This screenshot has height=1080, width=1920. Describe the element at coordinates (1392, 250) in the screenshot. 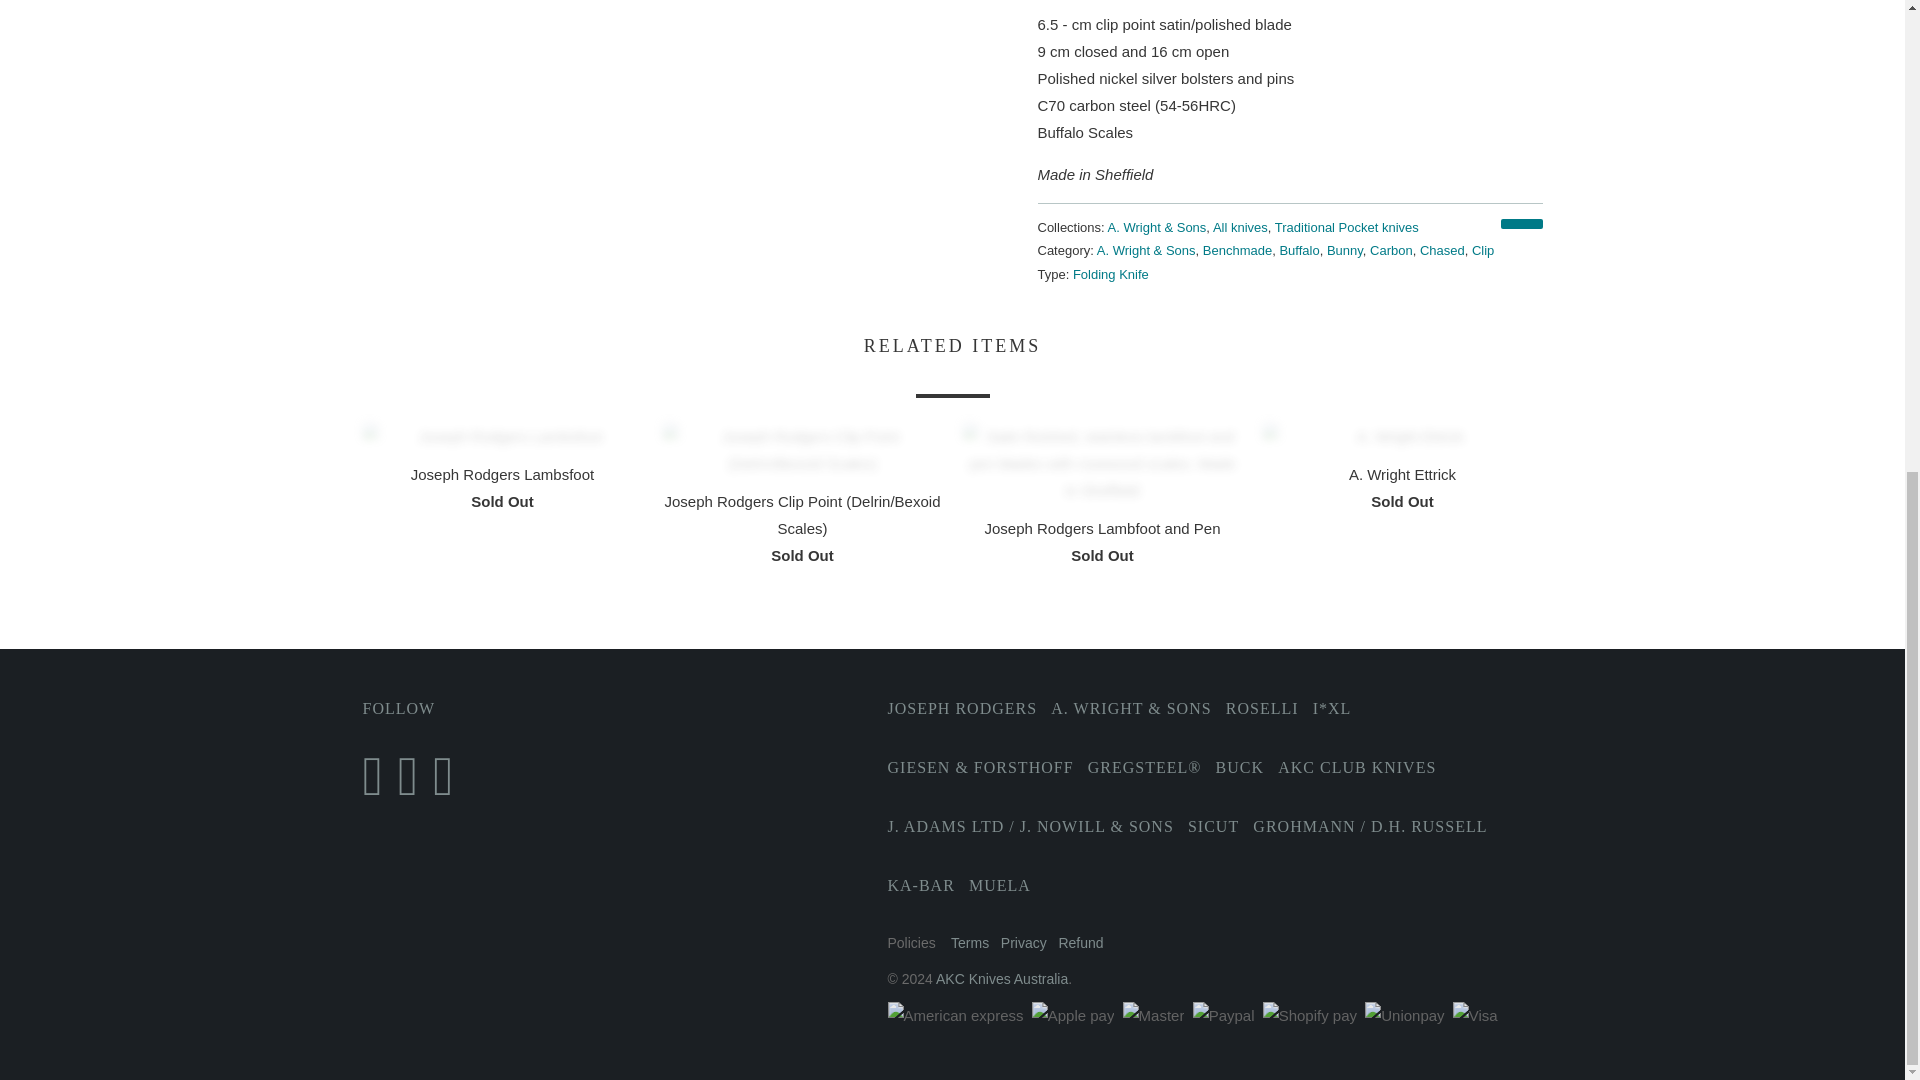

I see `Products tagged Carbon` at that location.